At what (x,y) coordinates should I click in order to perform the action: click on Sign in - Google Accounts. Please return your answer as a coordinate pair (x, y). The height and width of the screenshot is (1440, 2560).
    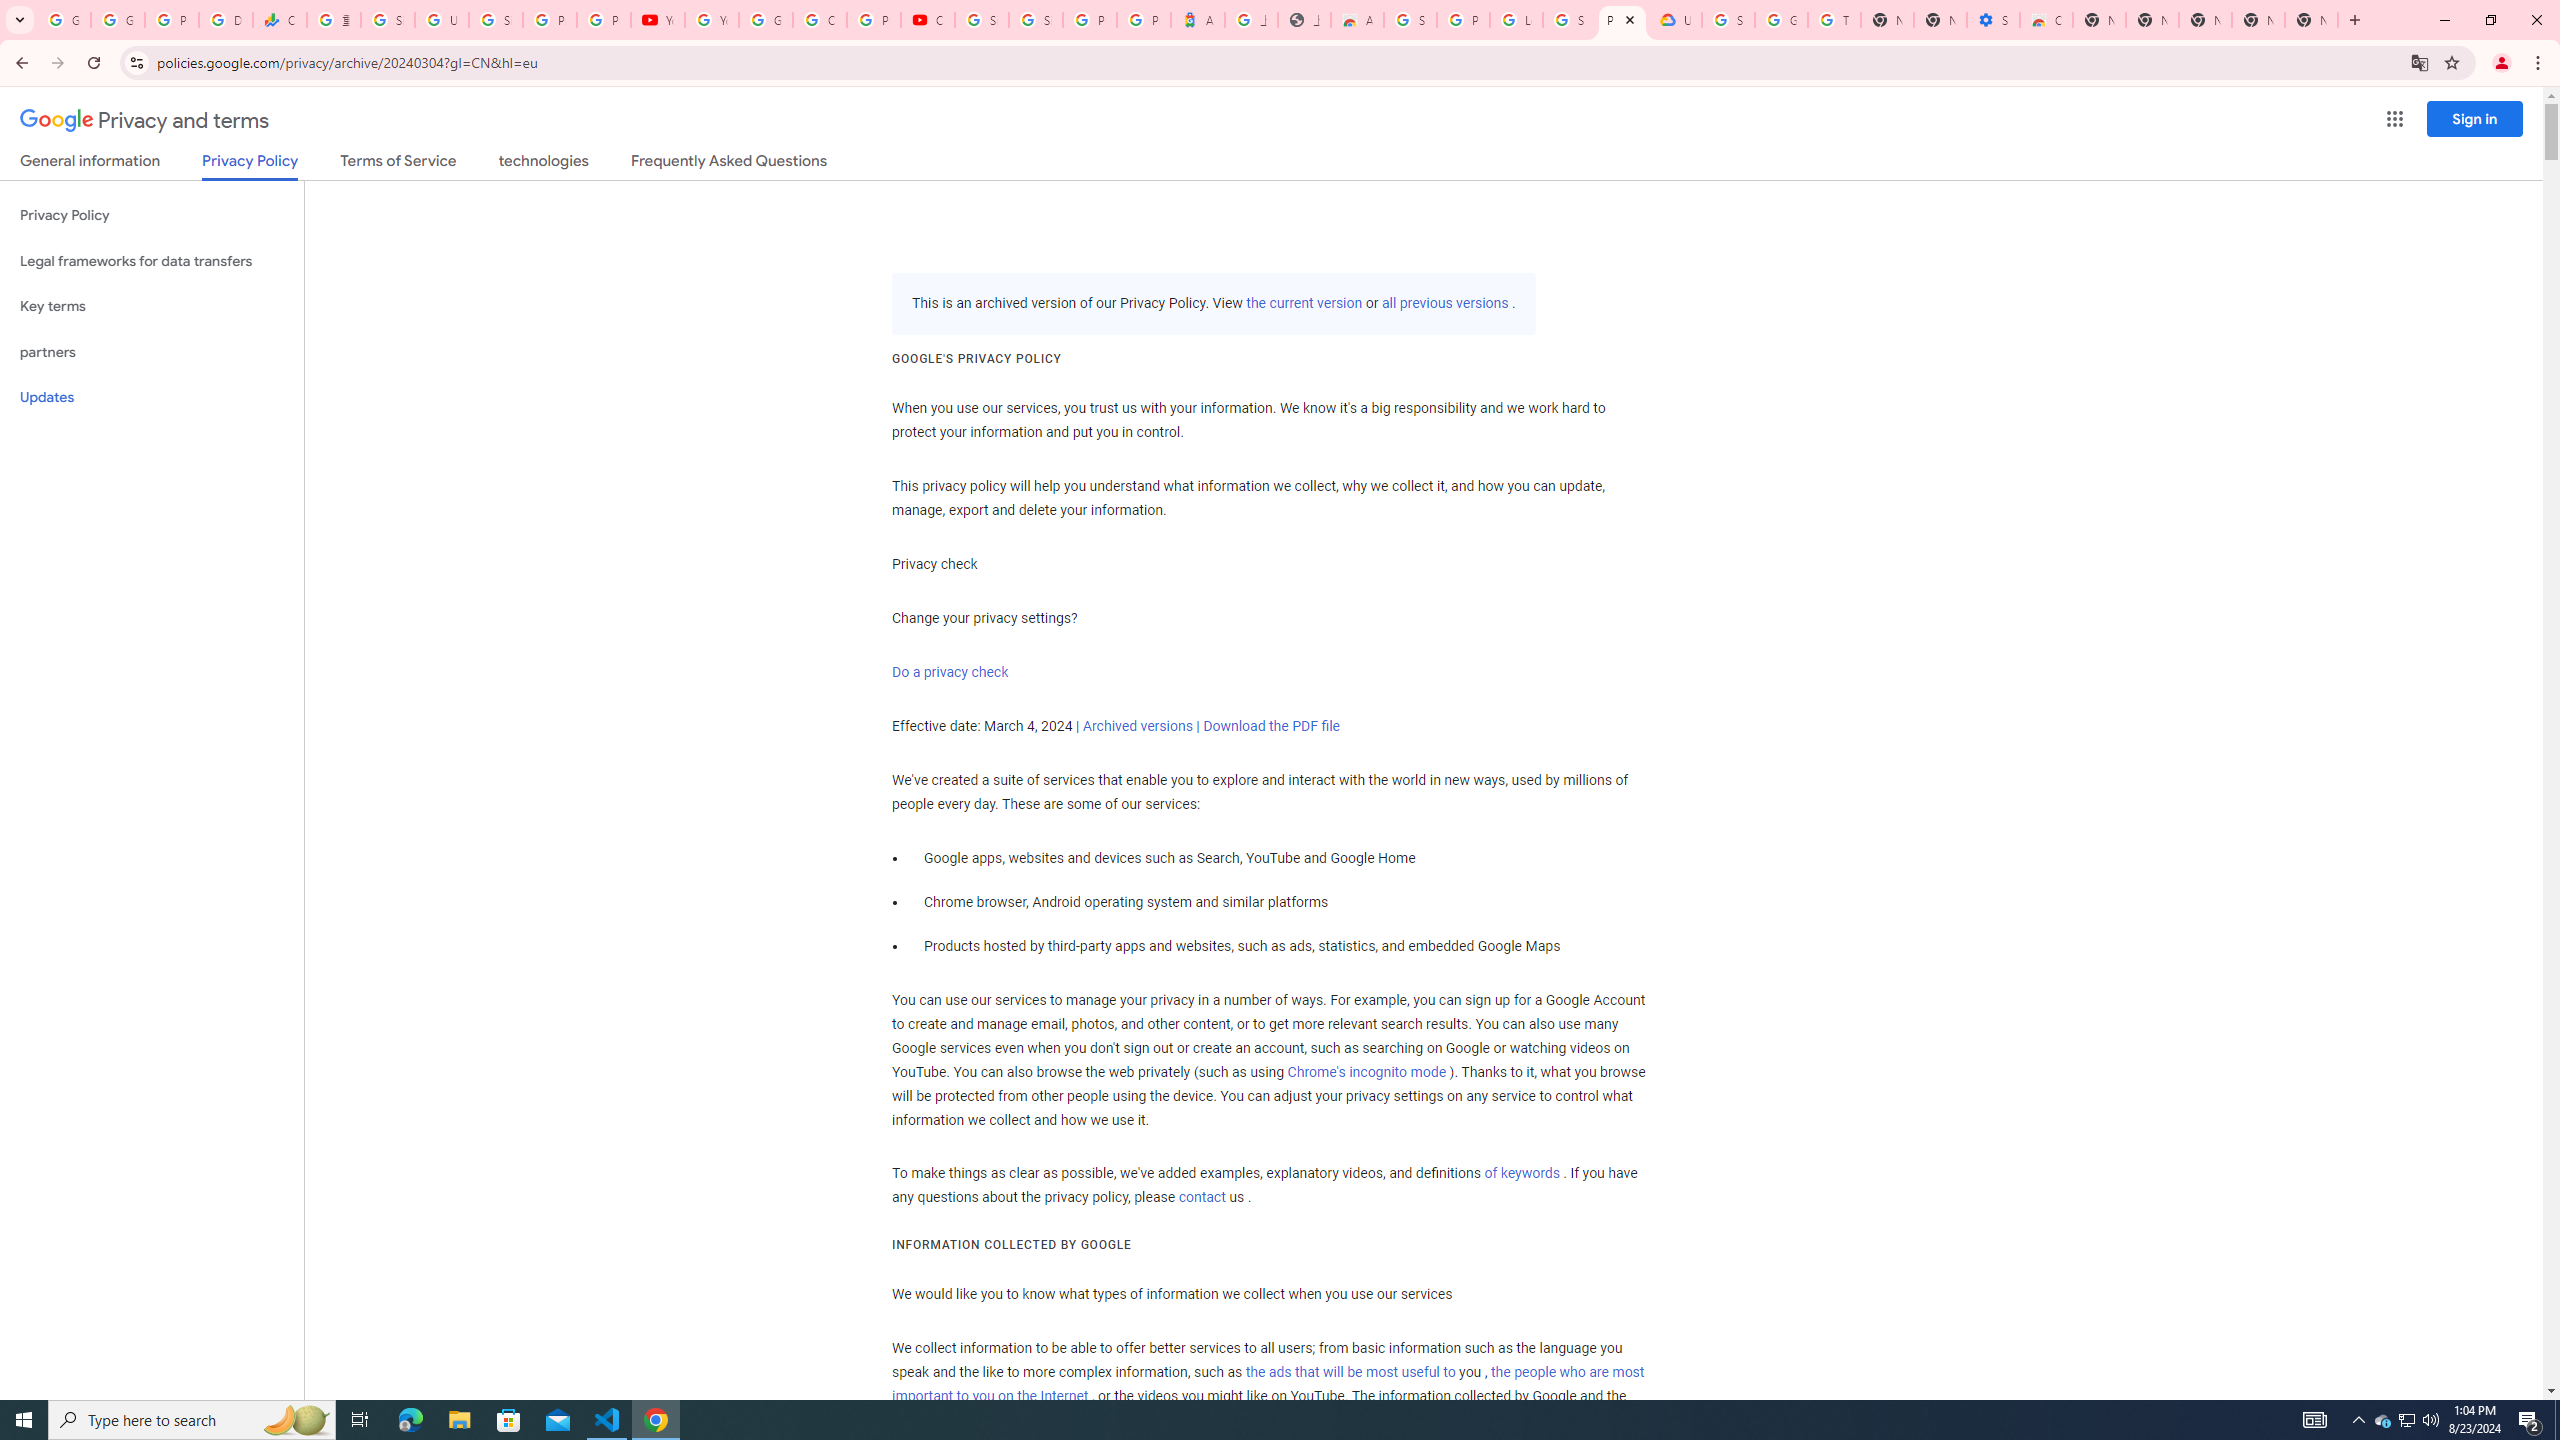
    Looking at the image, I should click on (1728, 20).